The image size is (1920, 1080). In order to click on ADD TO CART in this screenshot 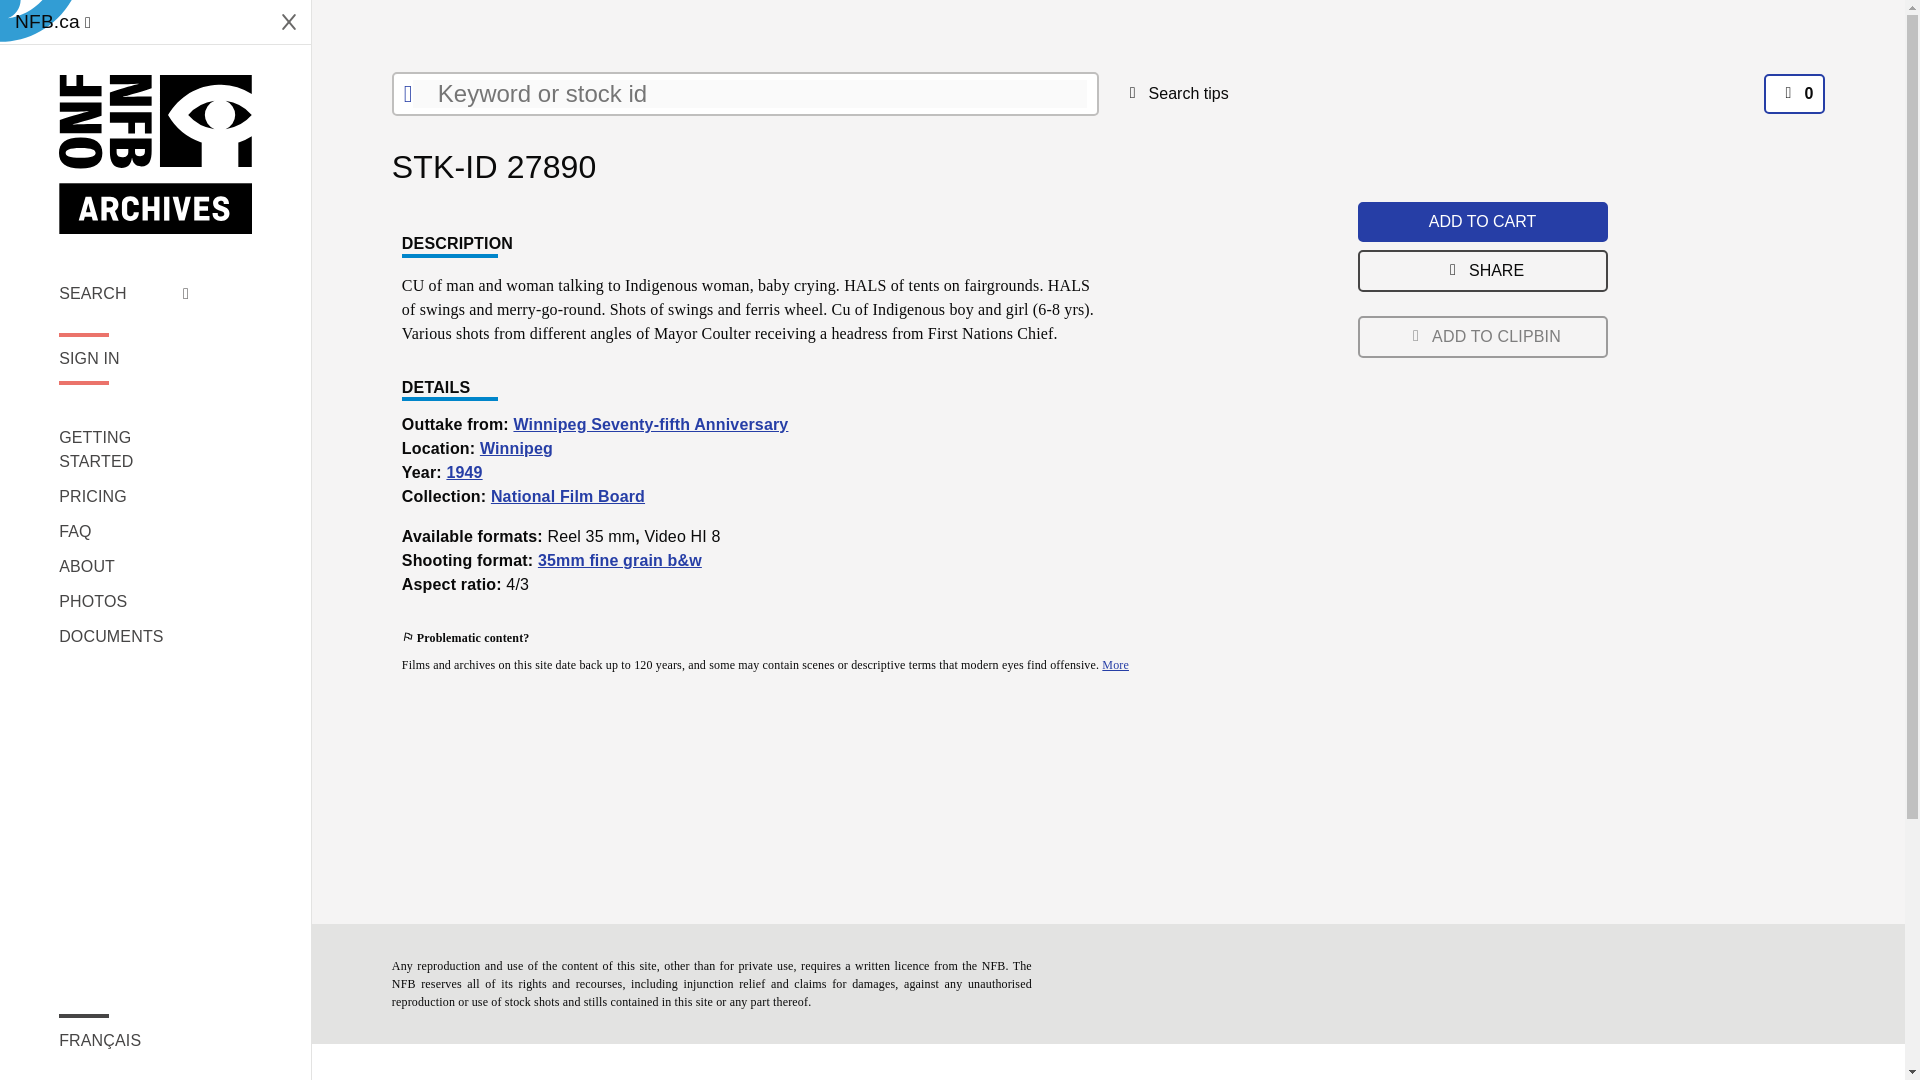, I will do `click(1482, 221)`.